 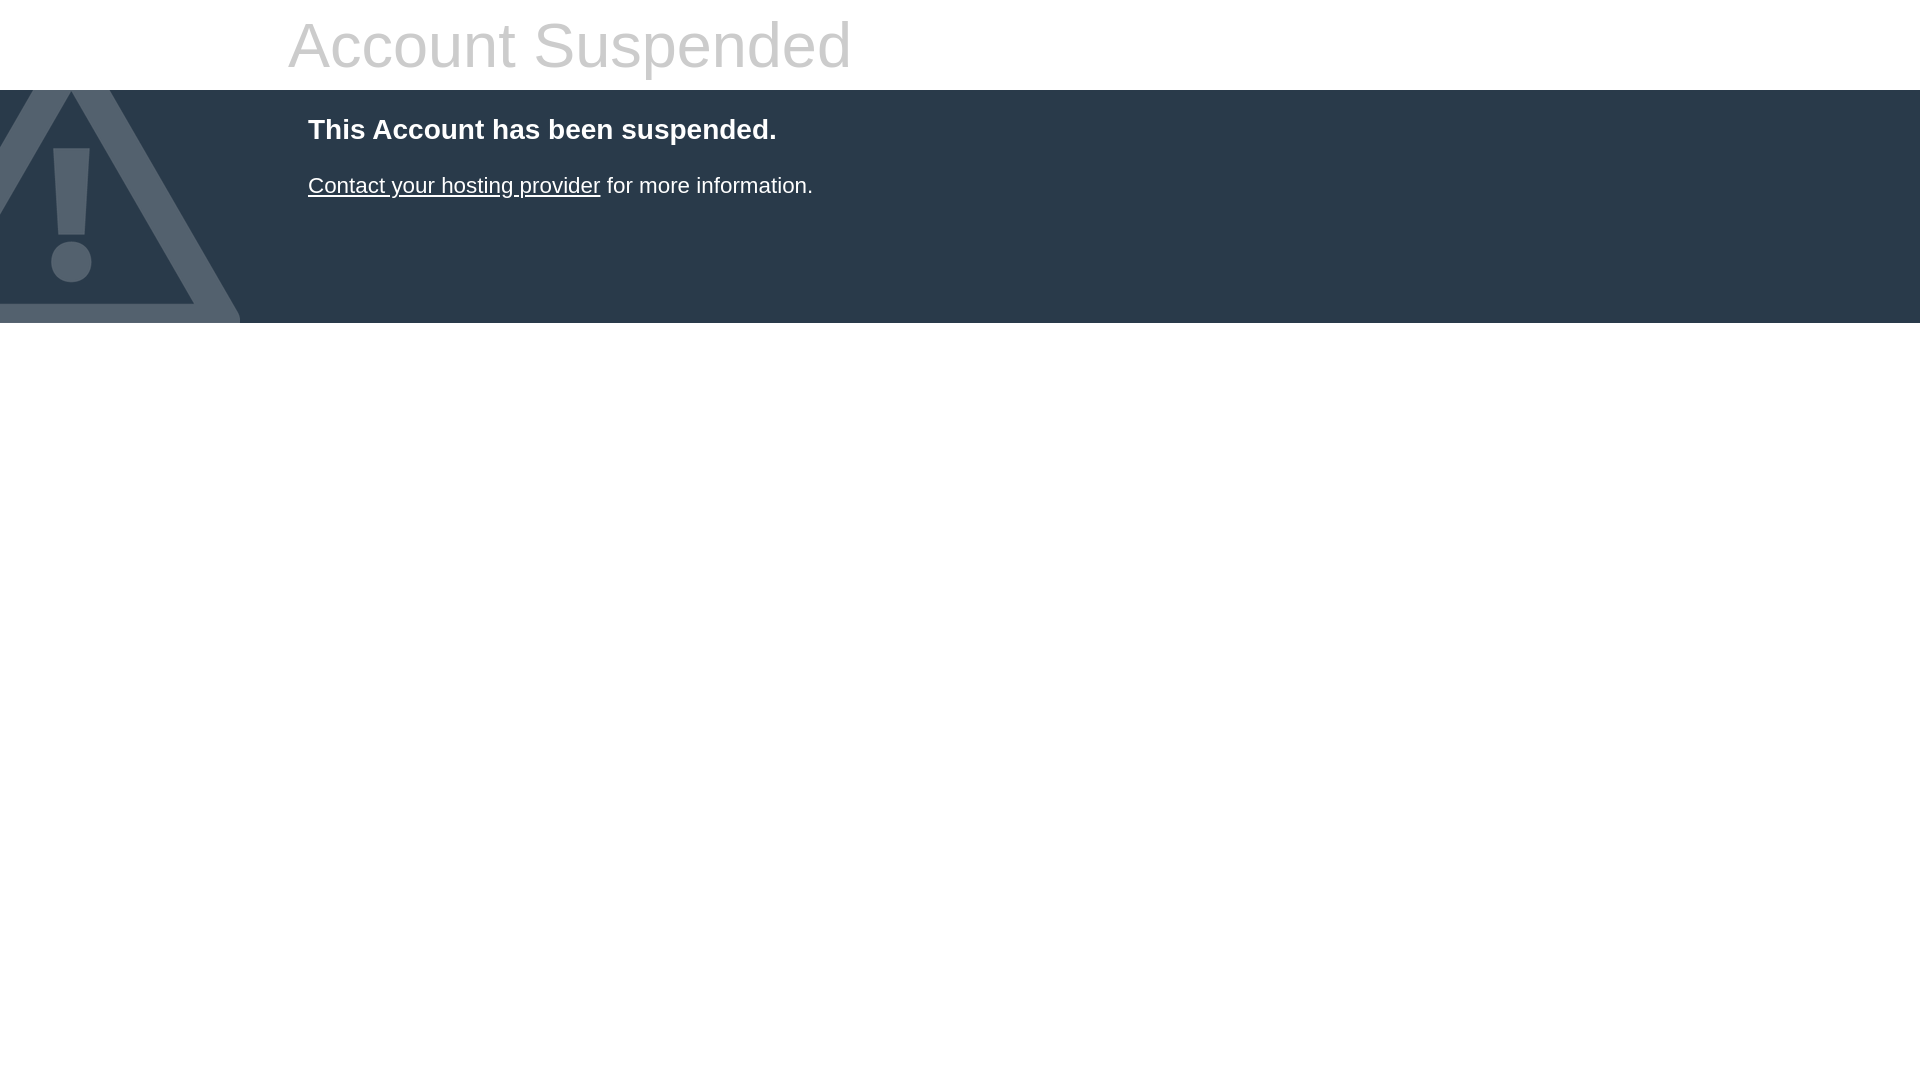 What do you see at coordinates (454, 186) in the screenshot?
I see `Contact your hosting provider` at bounding box center [454, 186].